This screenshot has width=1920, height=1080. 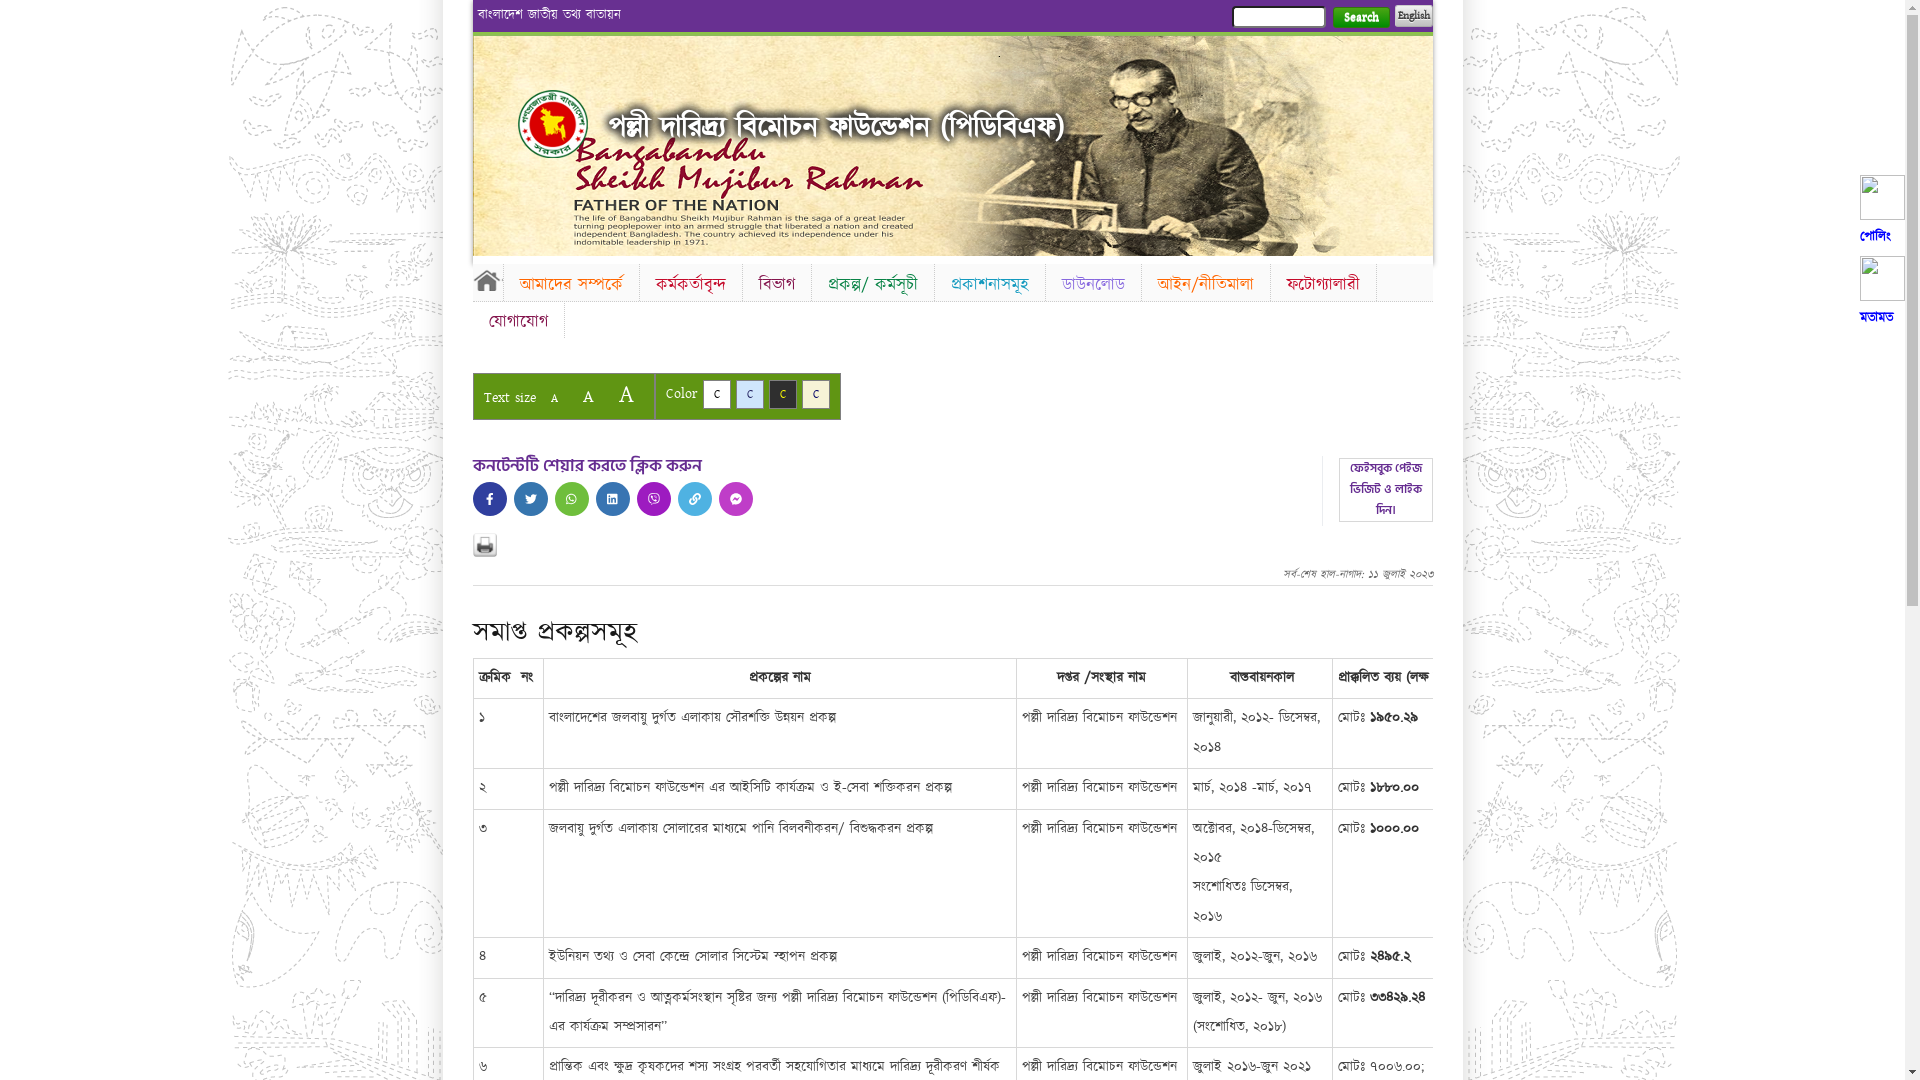 What do you see at coordinates (553, 124) in the screenshot?
I see `Home` at bounding box center [553, 124].